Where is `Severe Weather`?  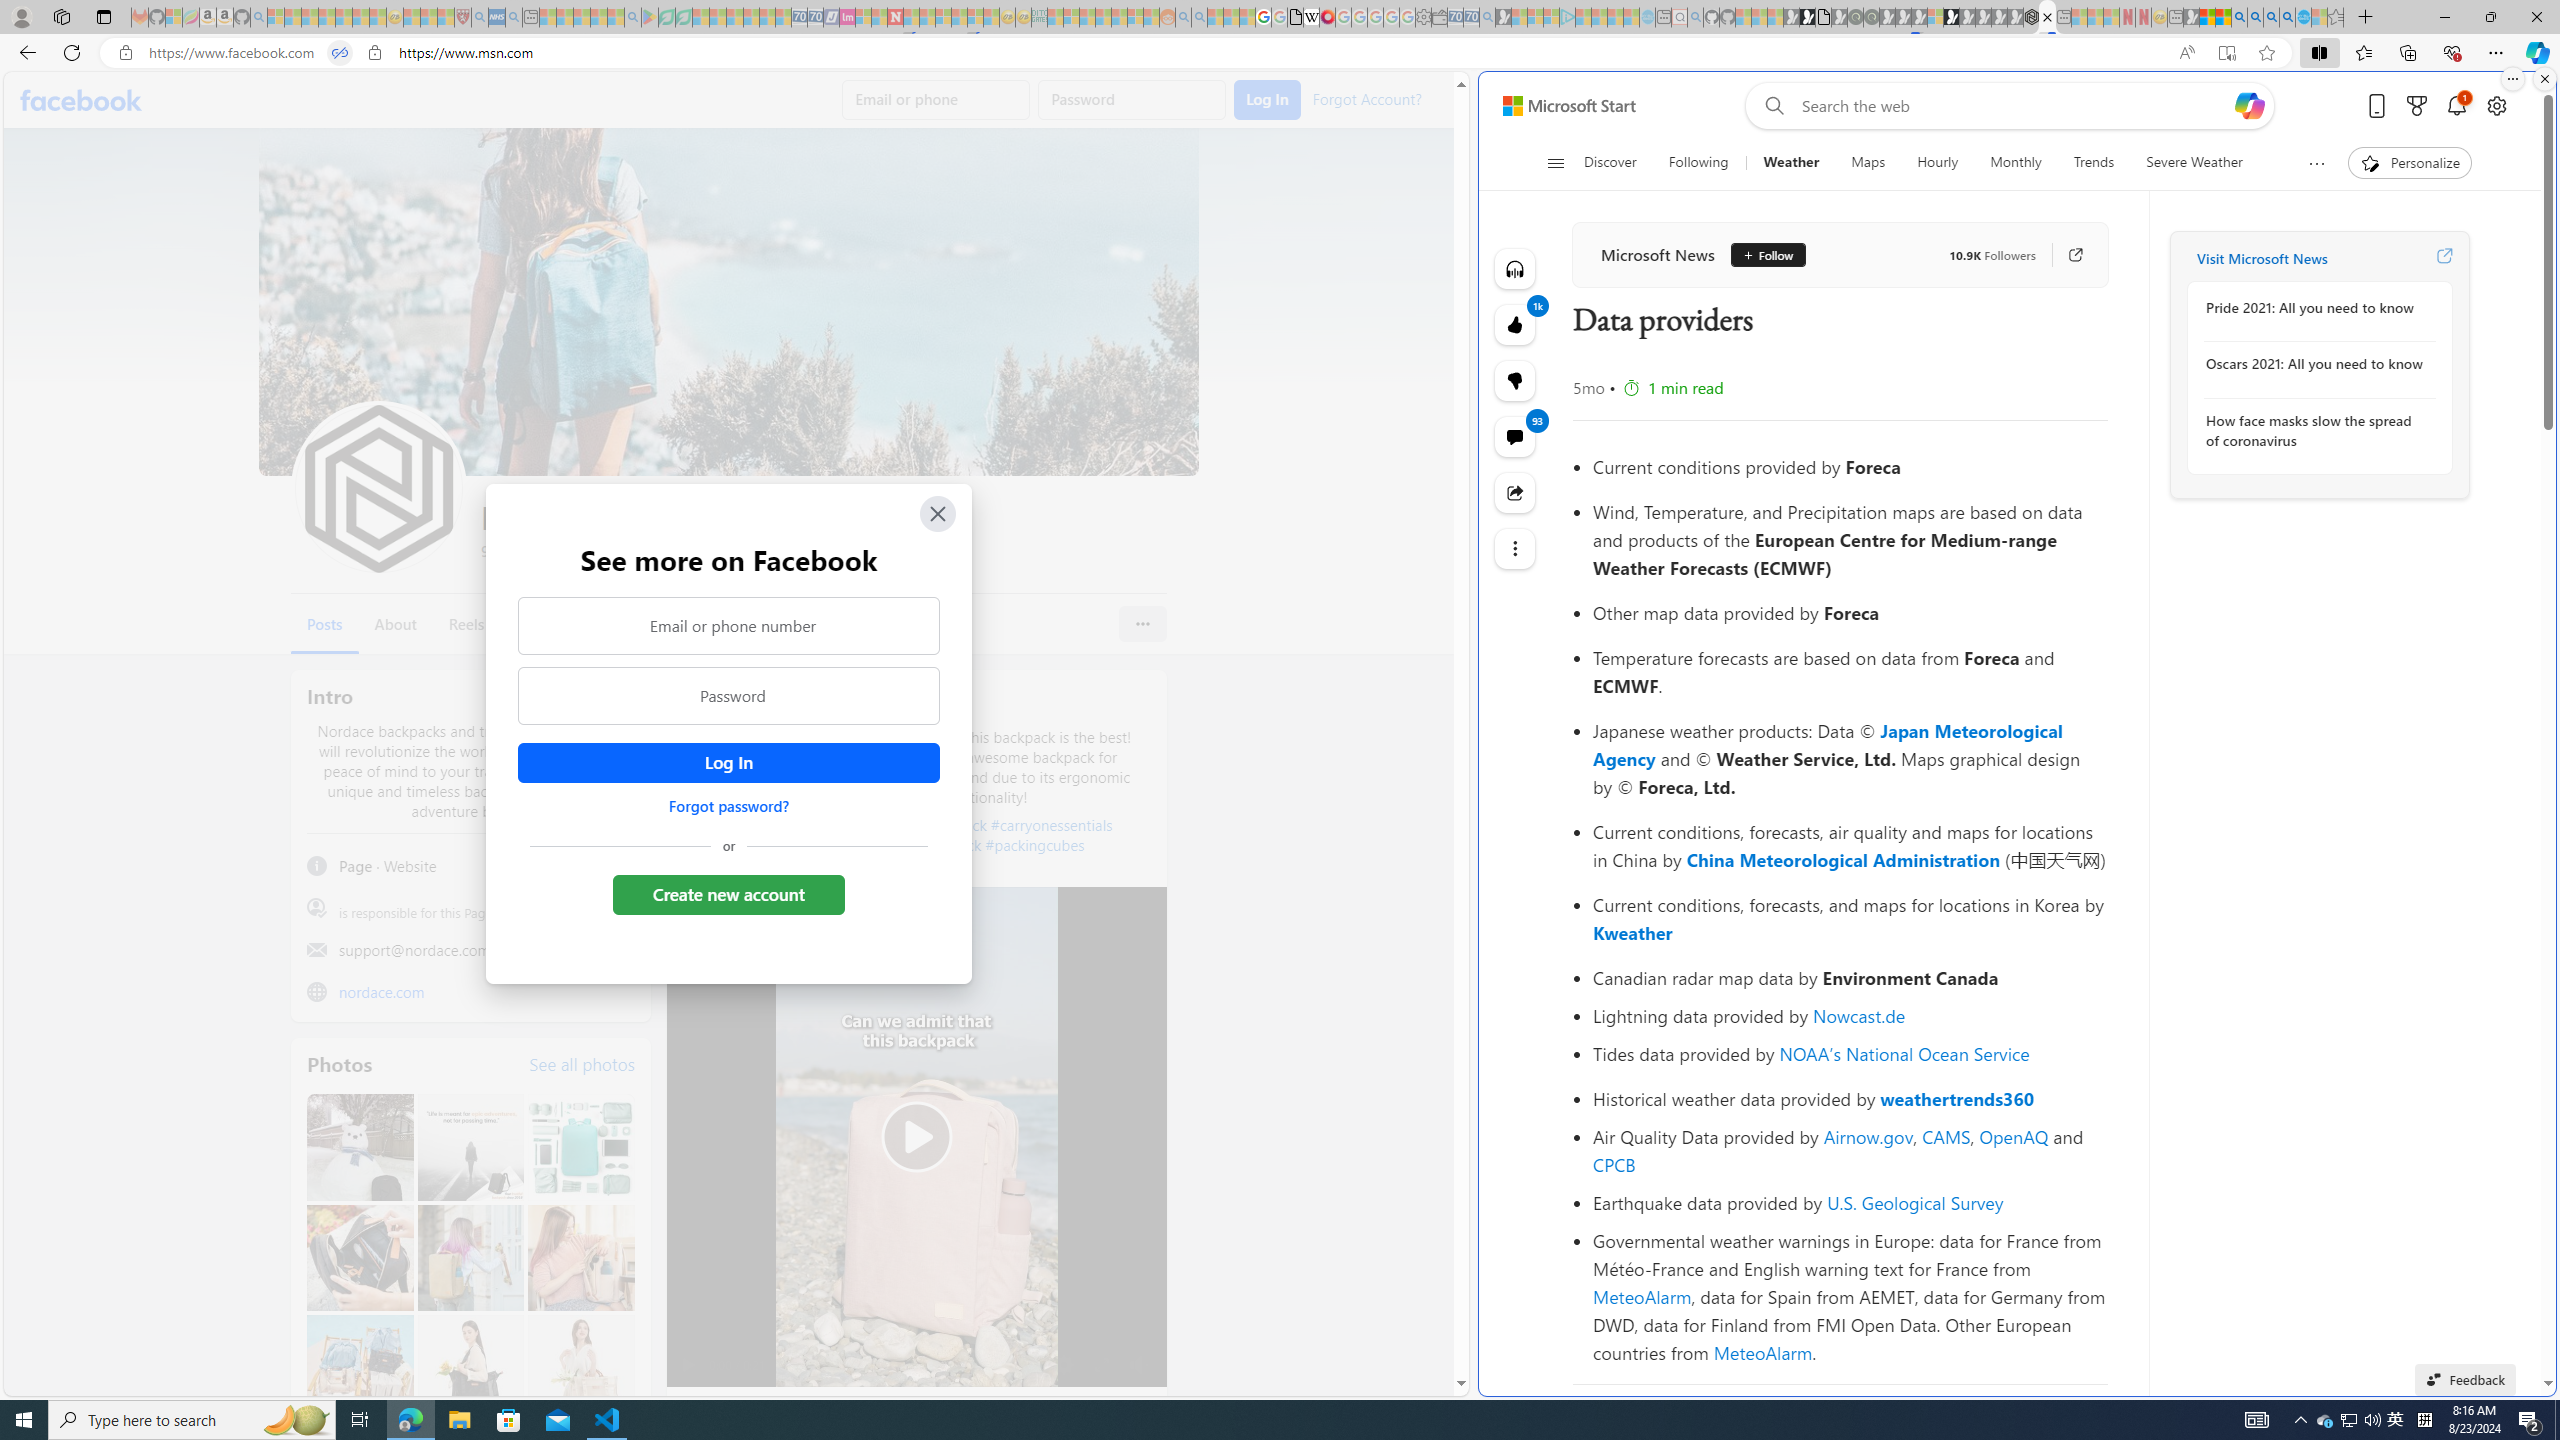 Severe Weather is located at coordinates (2194, 163).